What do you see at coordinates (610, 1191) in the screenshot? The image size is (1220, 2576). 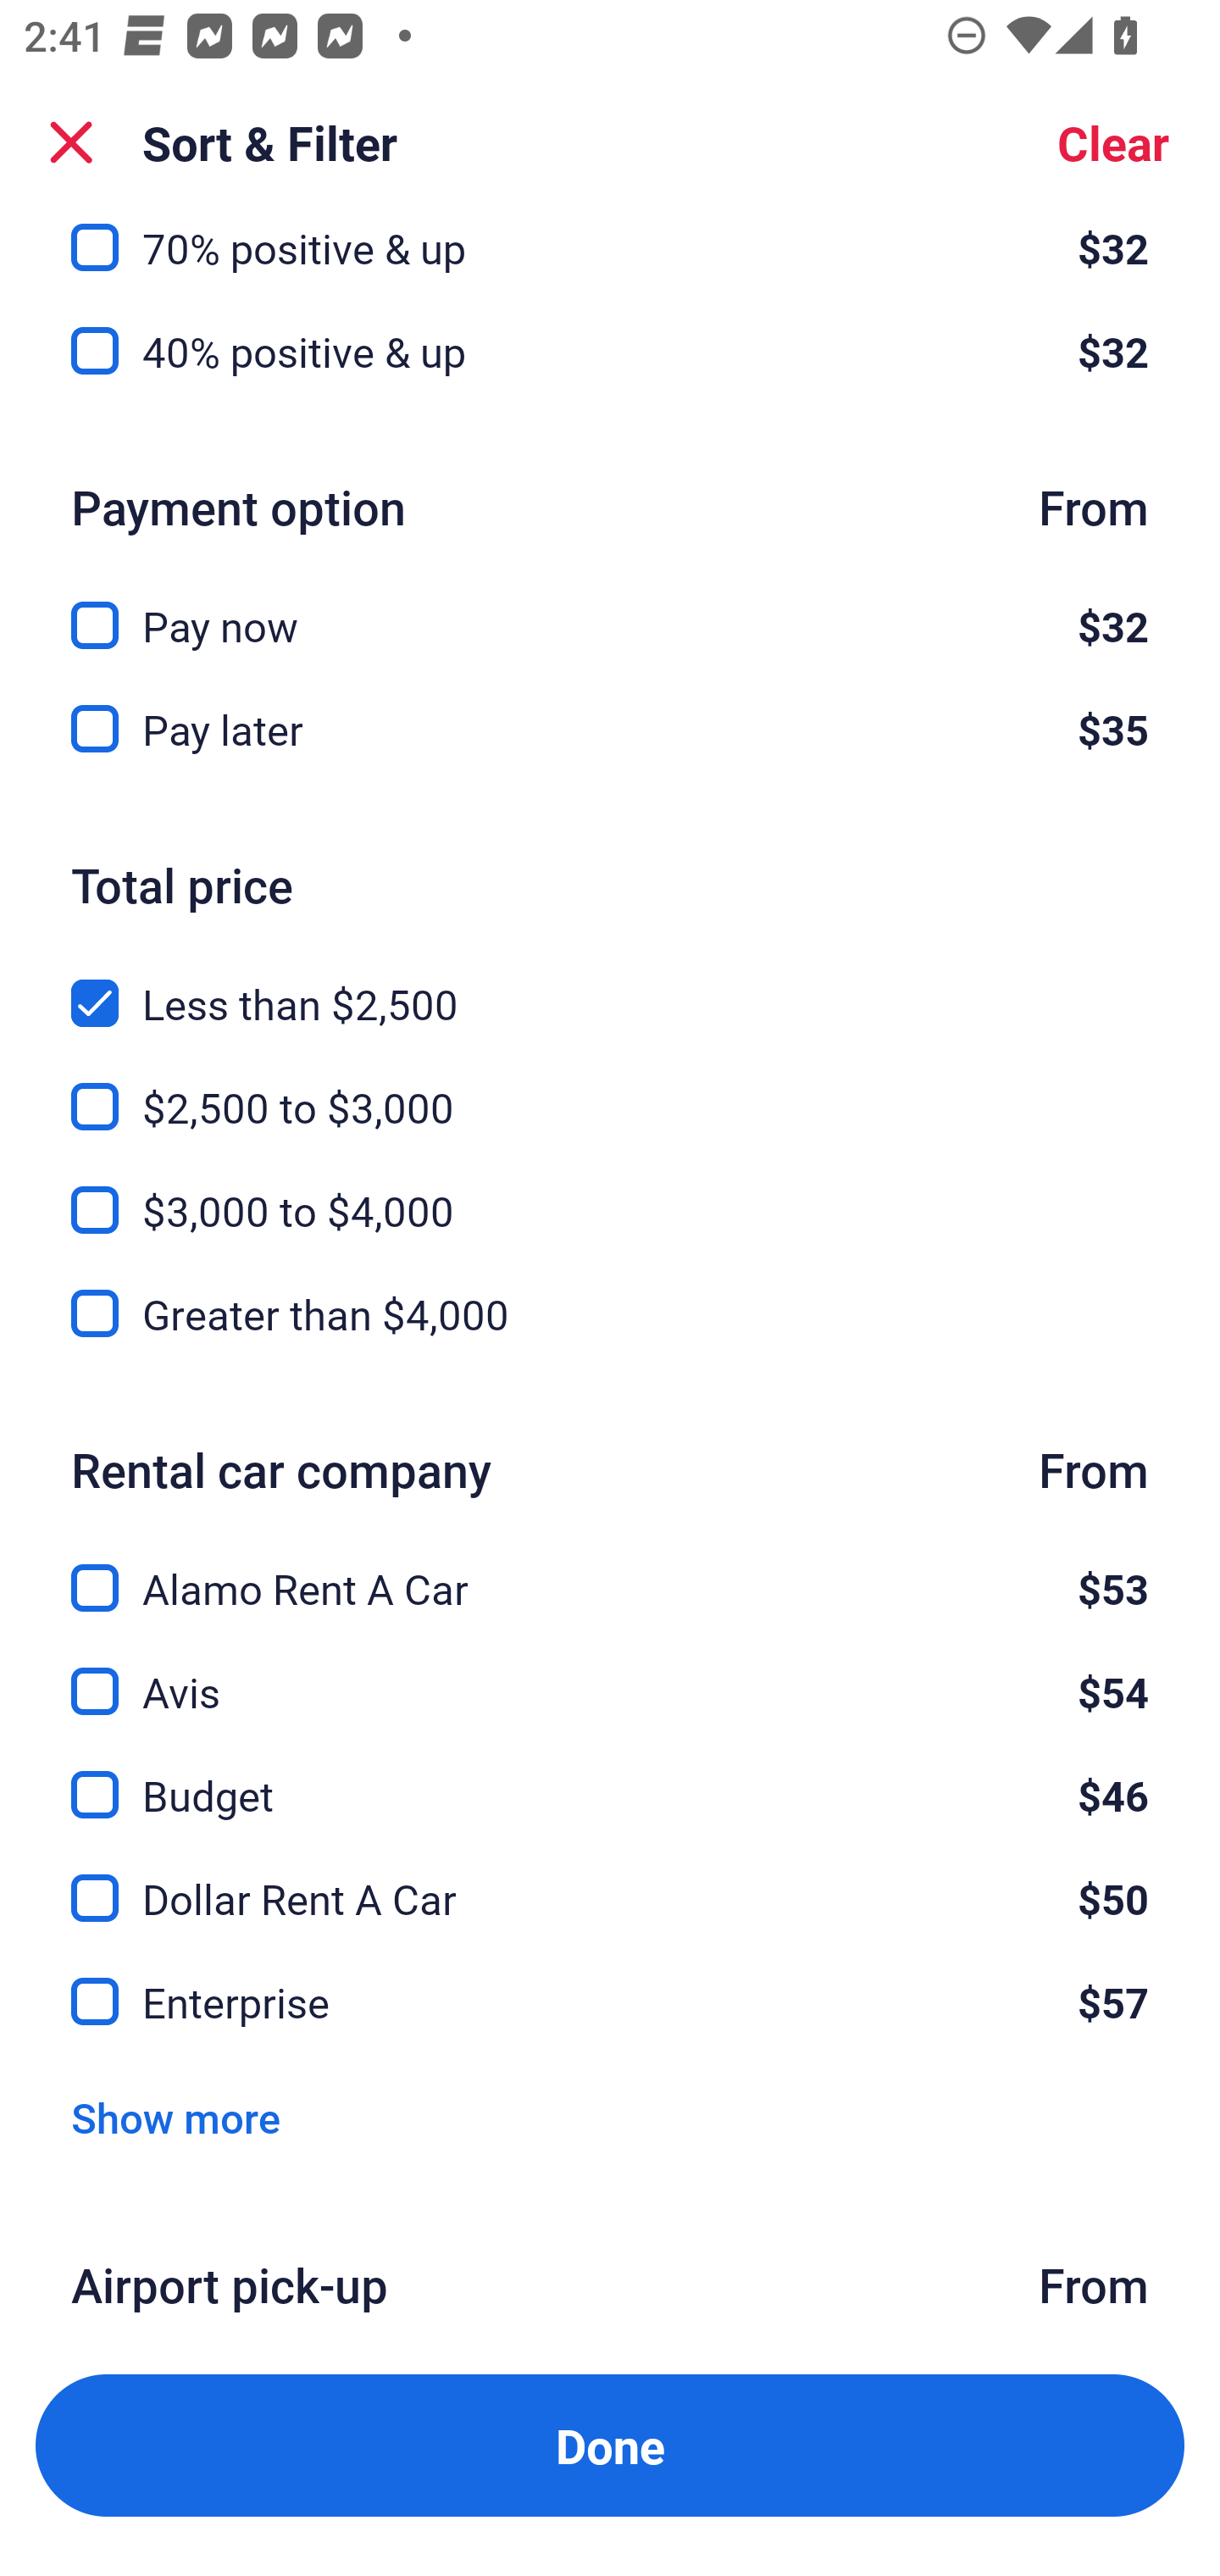 I see `$3,000 to $4,000, $3,000 to $4,000` at bounding box center [610, 1191].